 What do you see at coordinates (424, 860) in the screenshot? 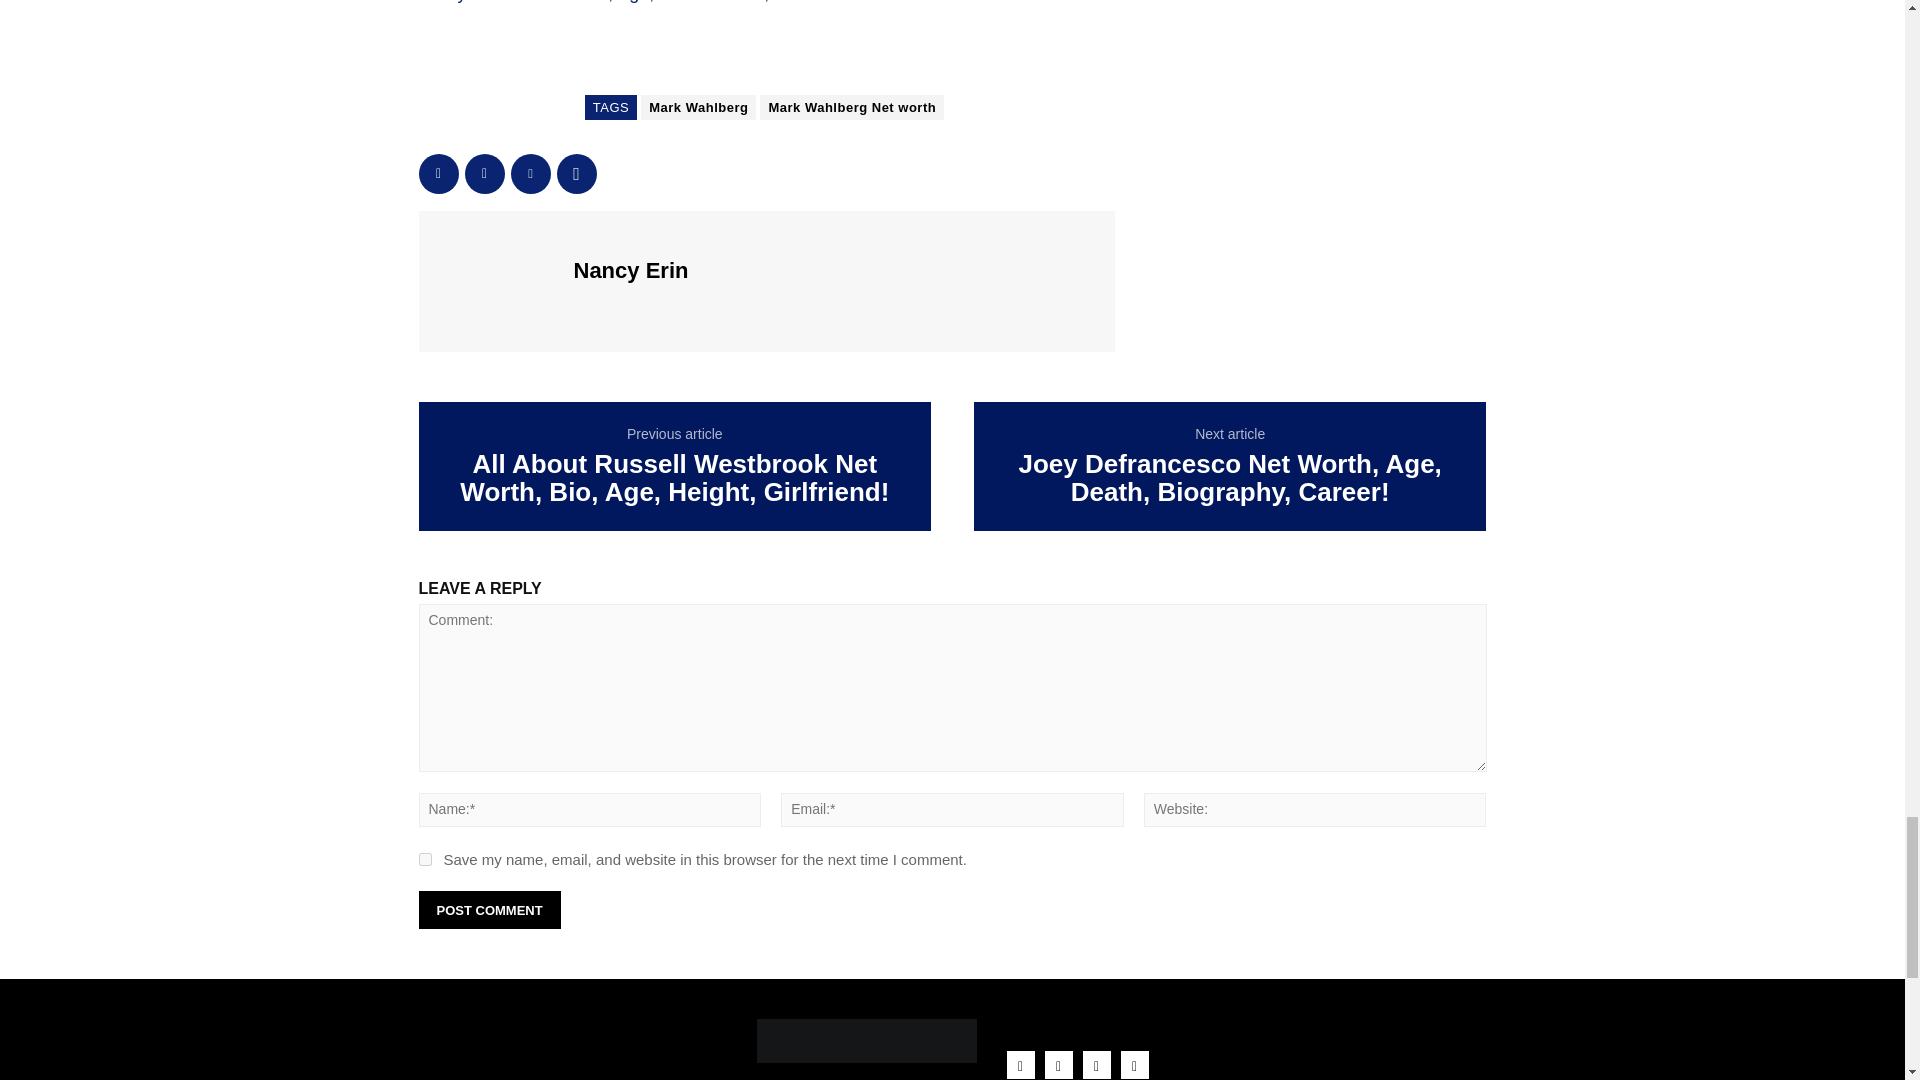
I see `yes` at bounding box center [424, 860].